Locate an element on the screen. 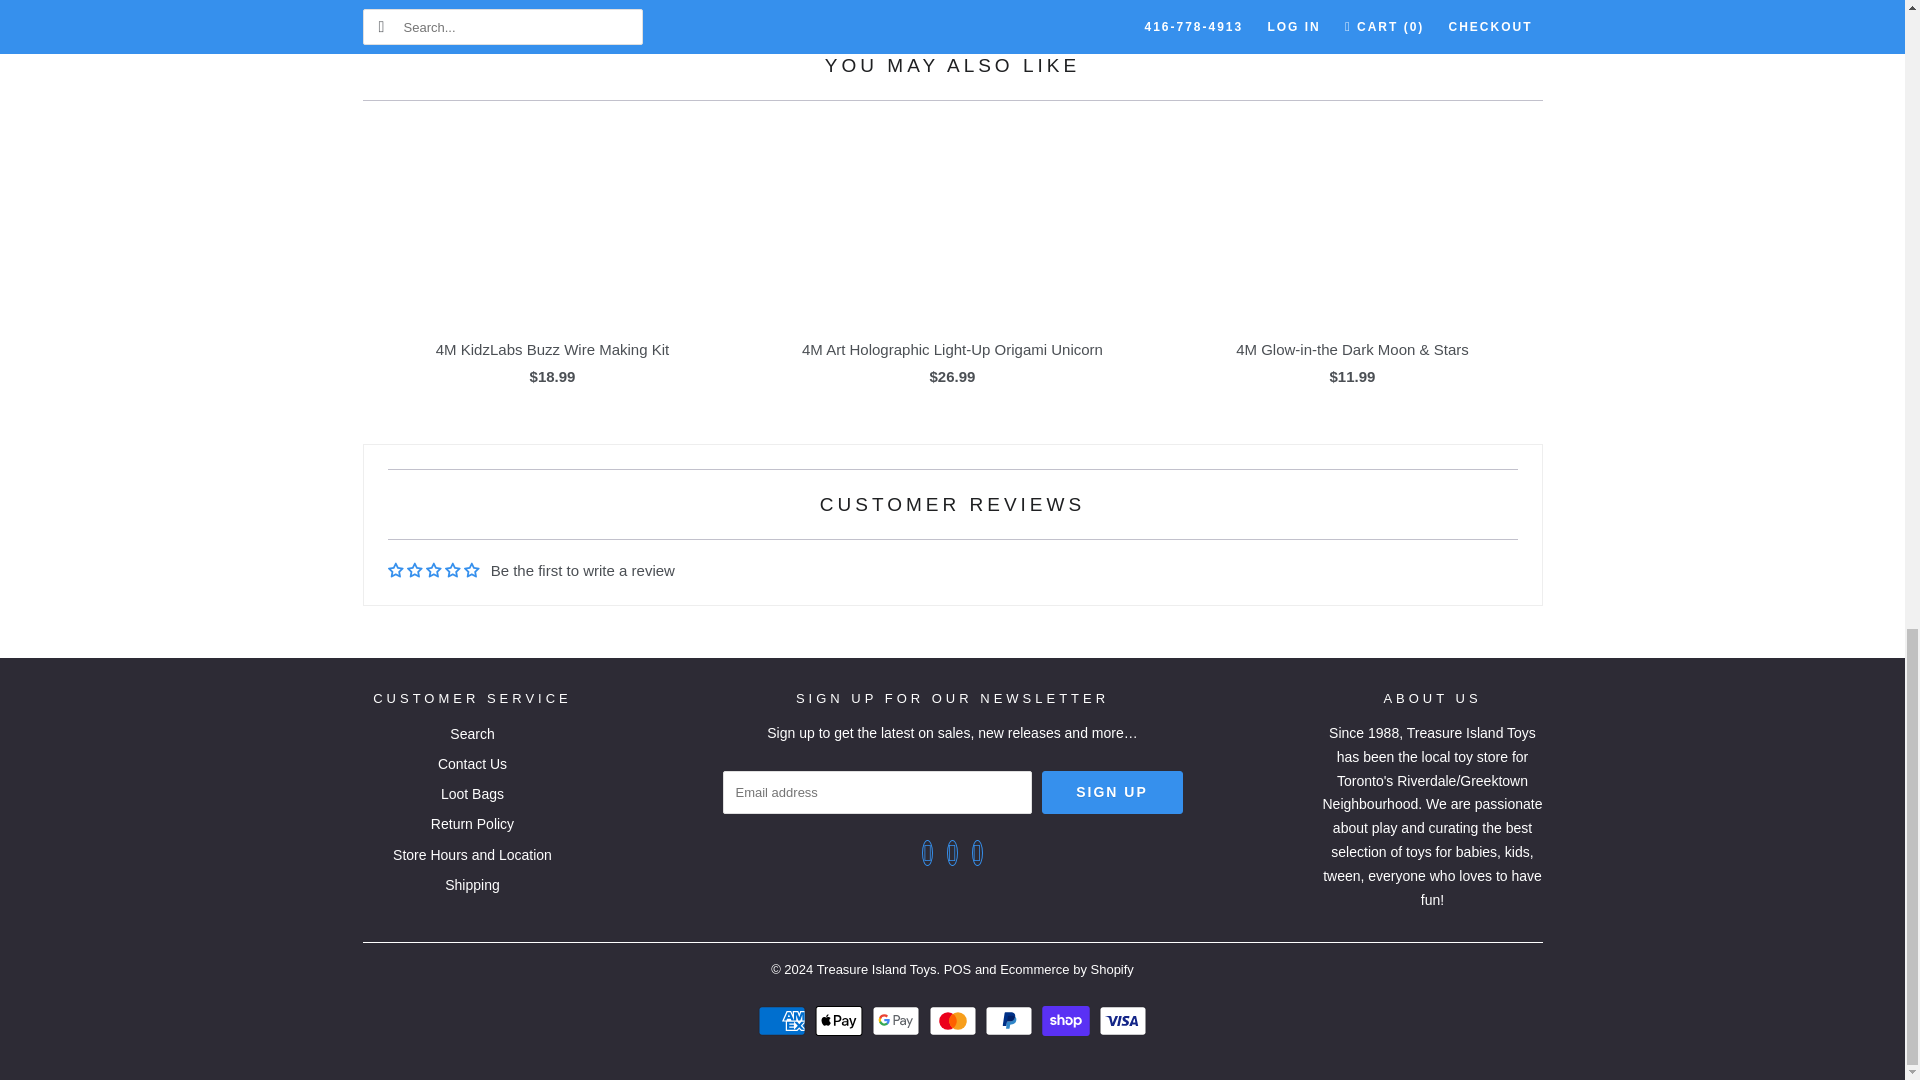  PayPal is located at coordinates (1011, 1020).